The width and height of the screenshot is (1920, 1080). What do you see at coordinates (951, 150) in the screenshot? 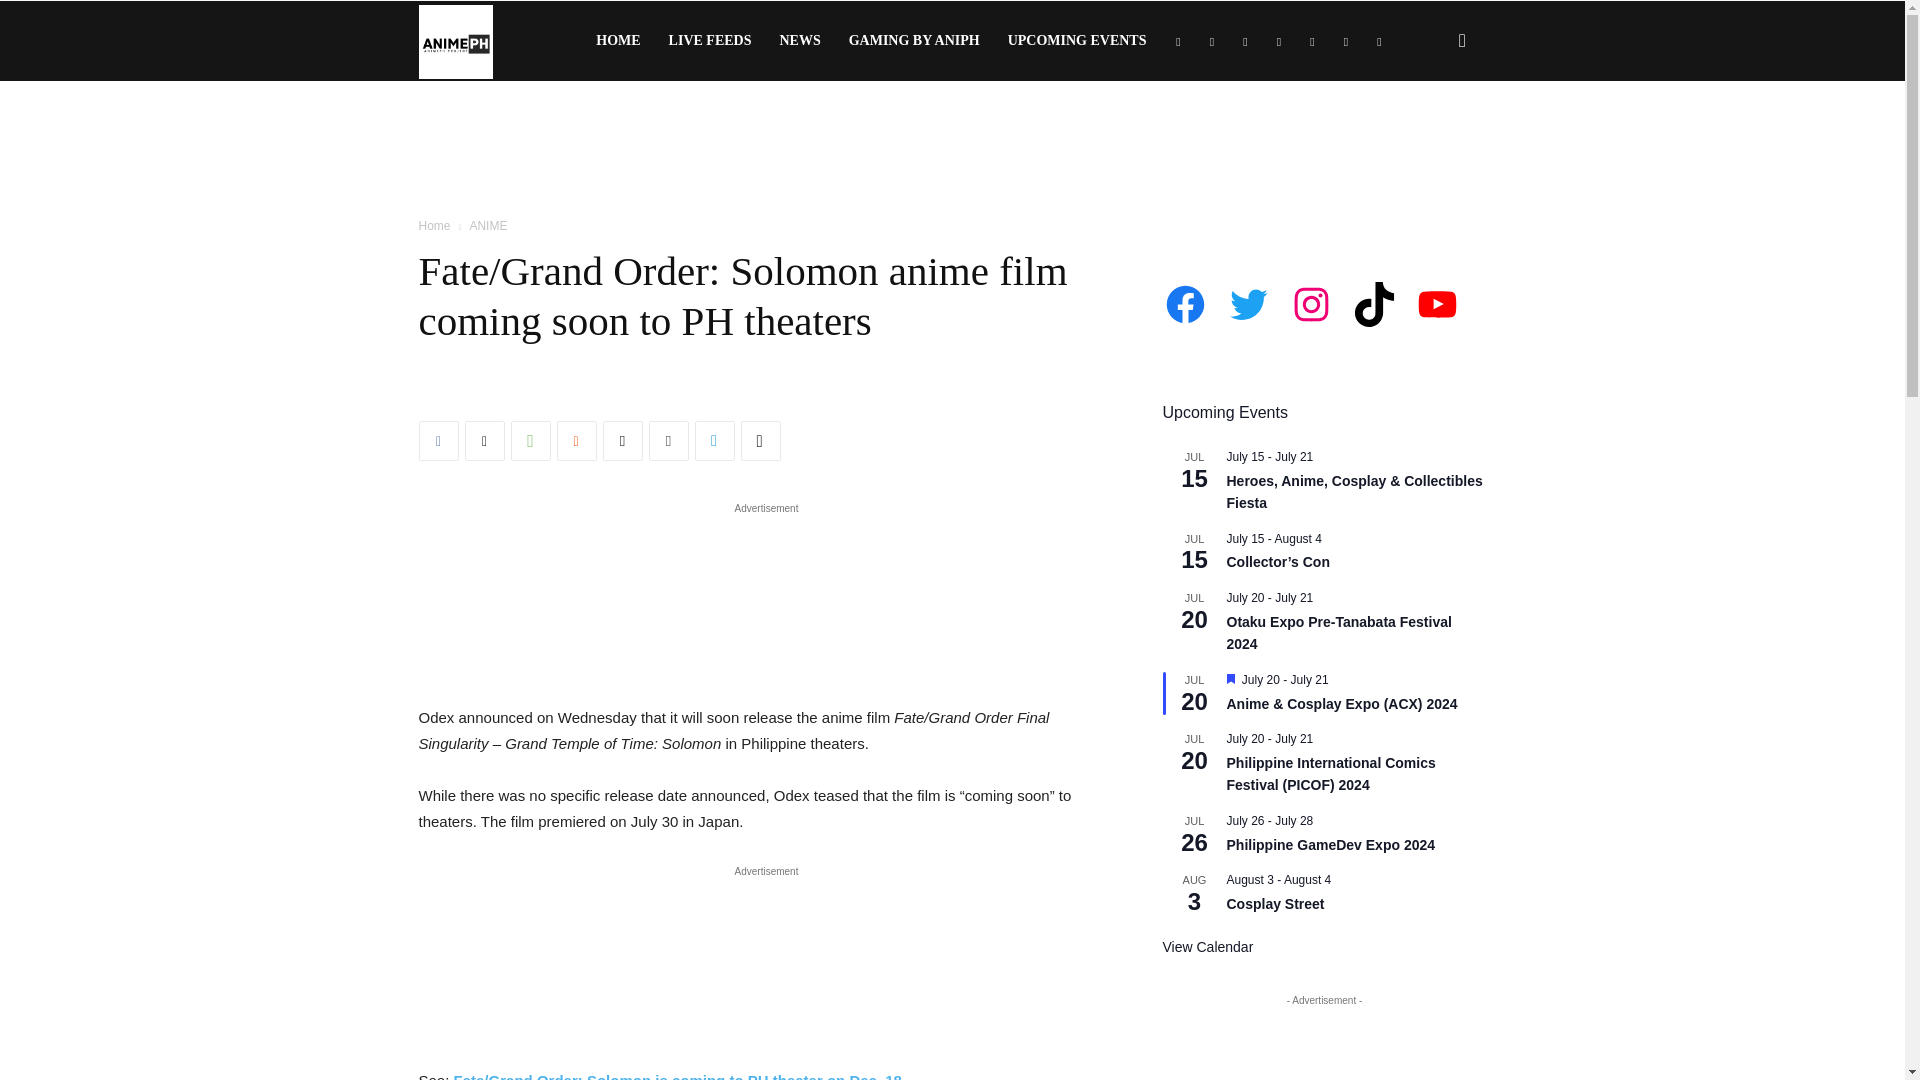
I see `Advertisement` at bounding box center [951, 150].